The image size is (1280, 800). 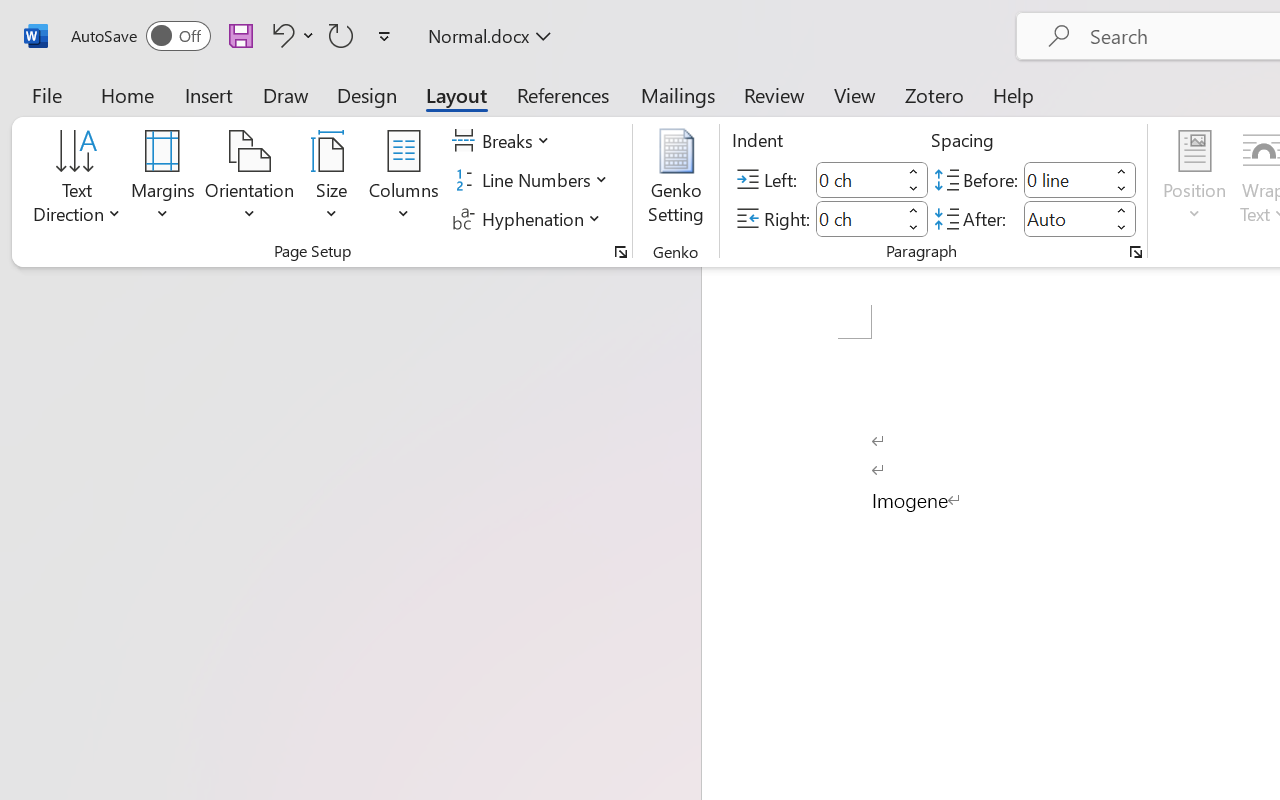 I want to click on Genko Setting..., so click(x=676, y=180).